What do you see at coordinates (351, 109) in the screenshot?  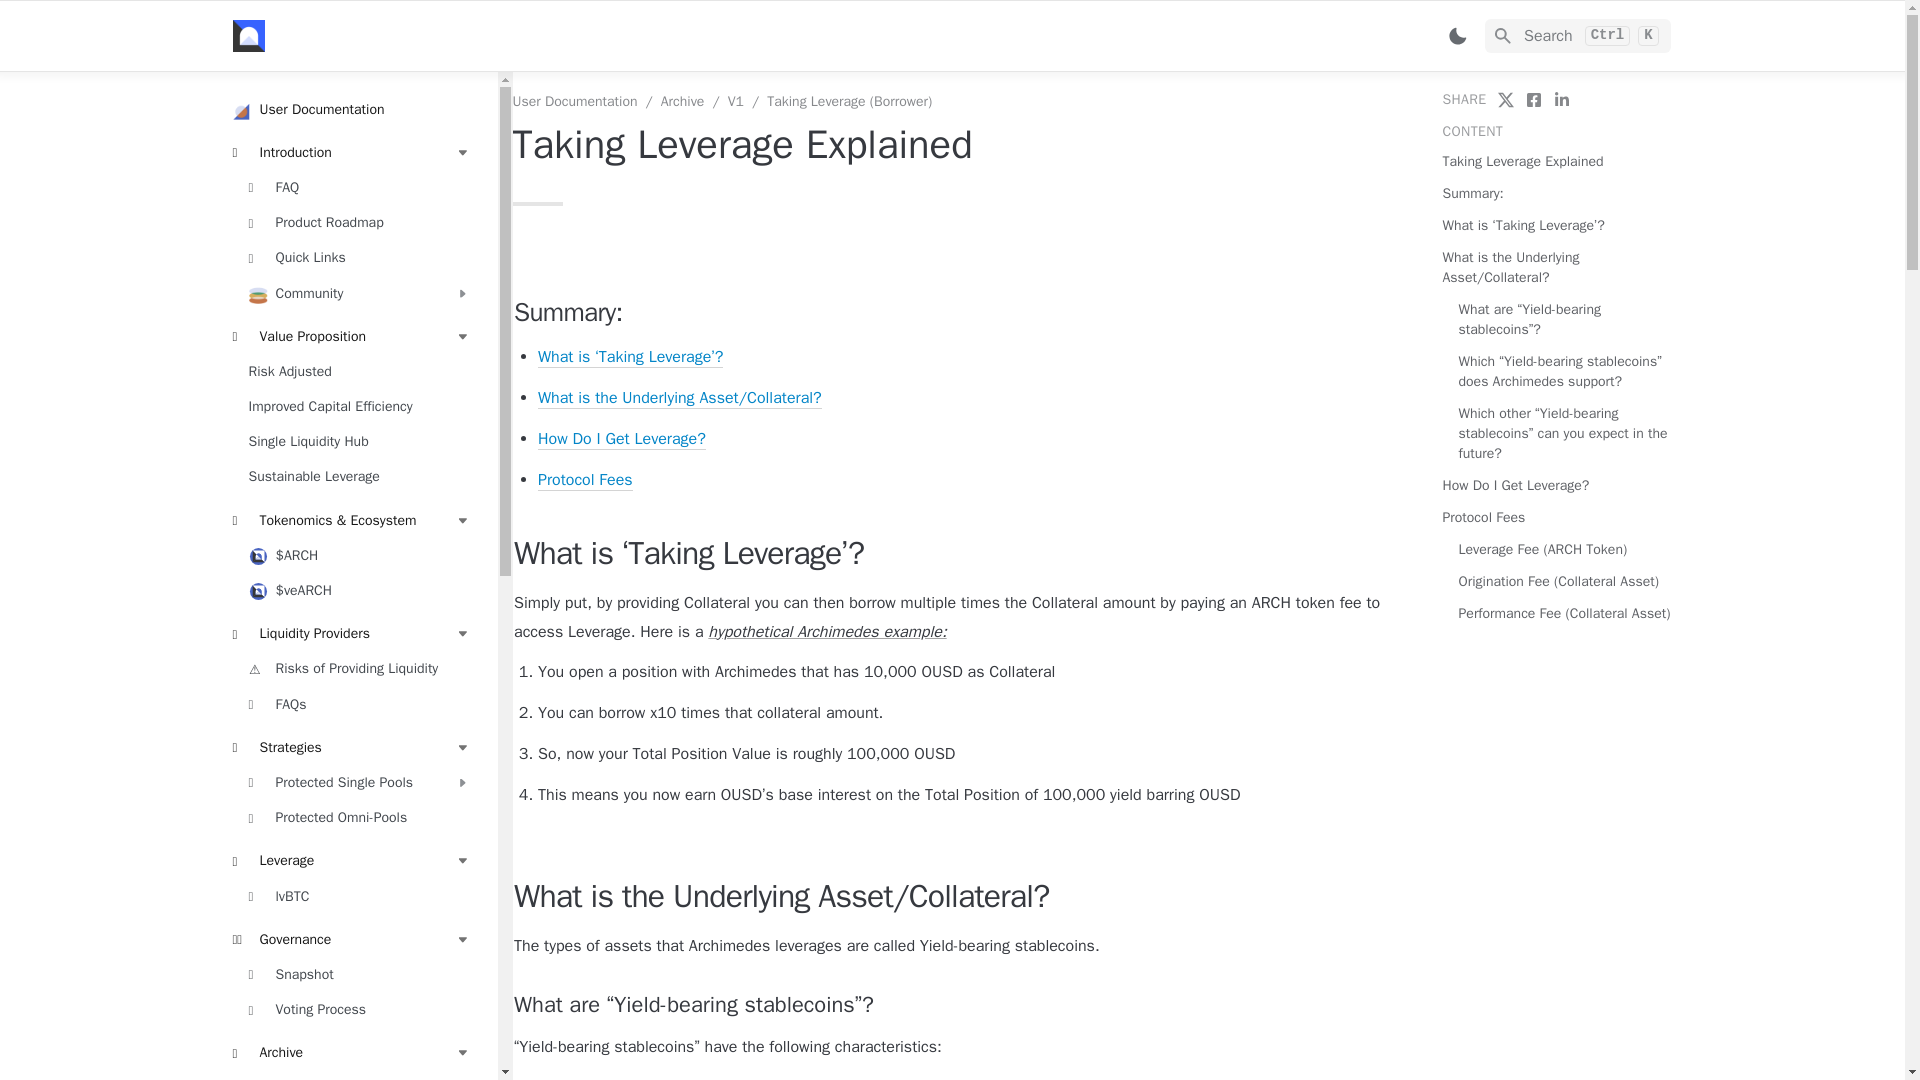 I see `Sustainable Leverage` at bounding box center [351, 109].